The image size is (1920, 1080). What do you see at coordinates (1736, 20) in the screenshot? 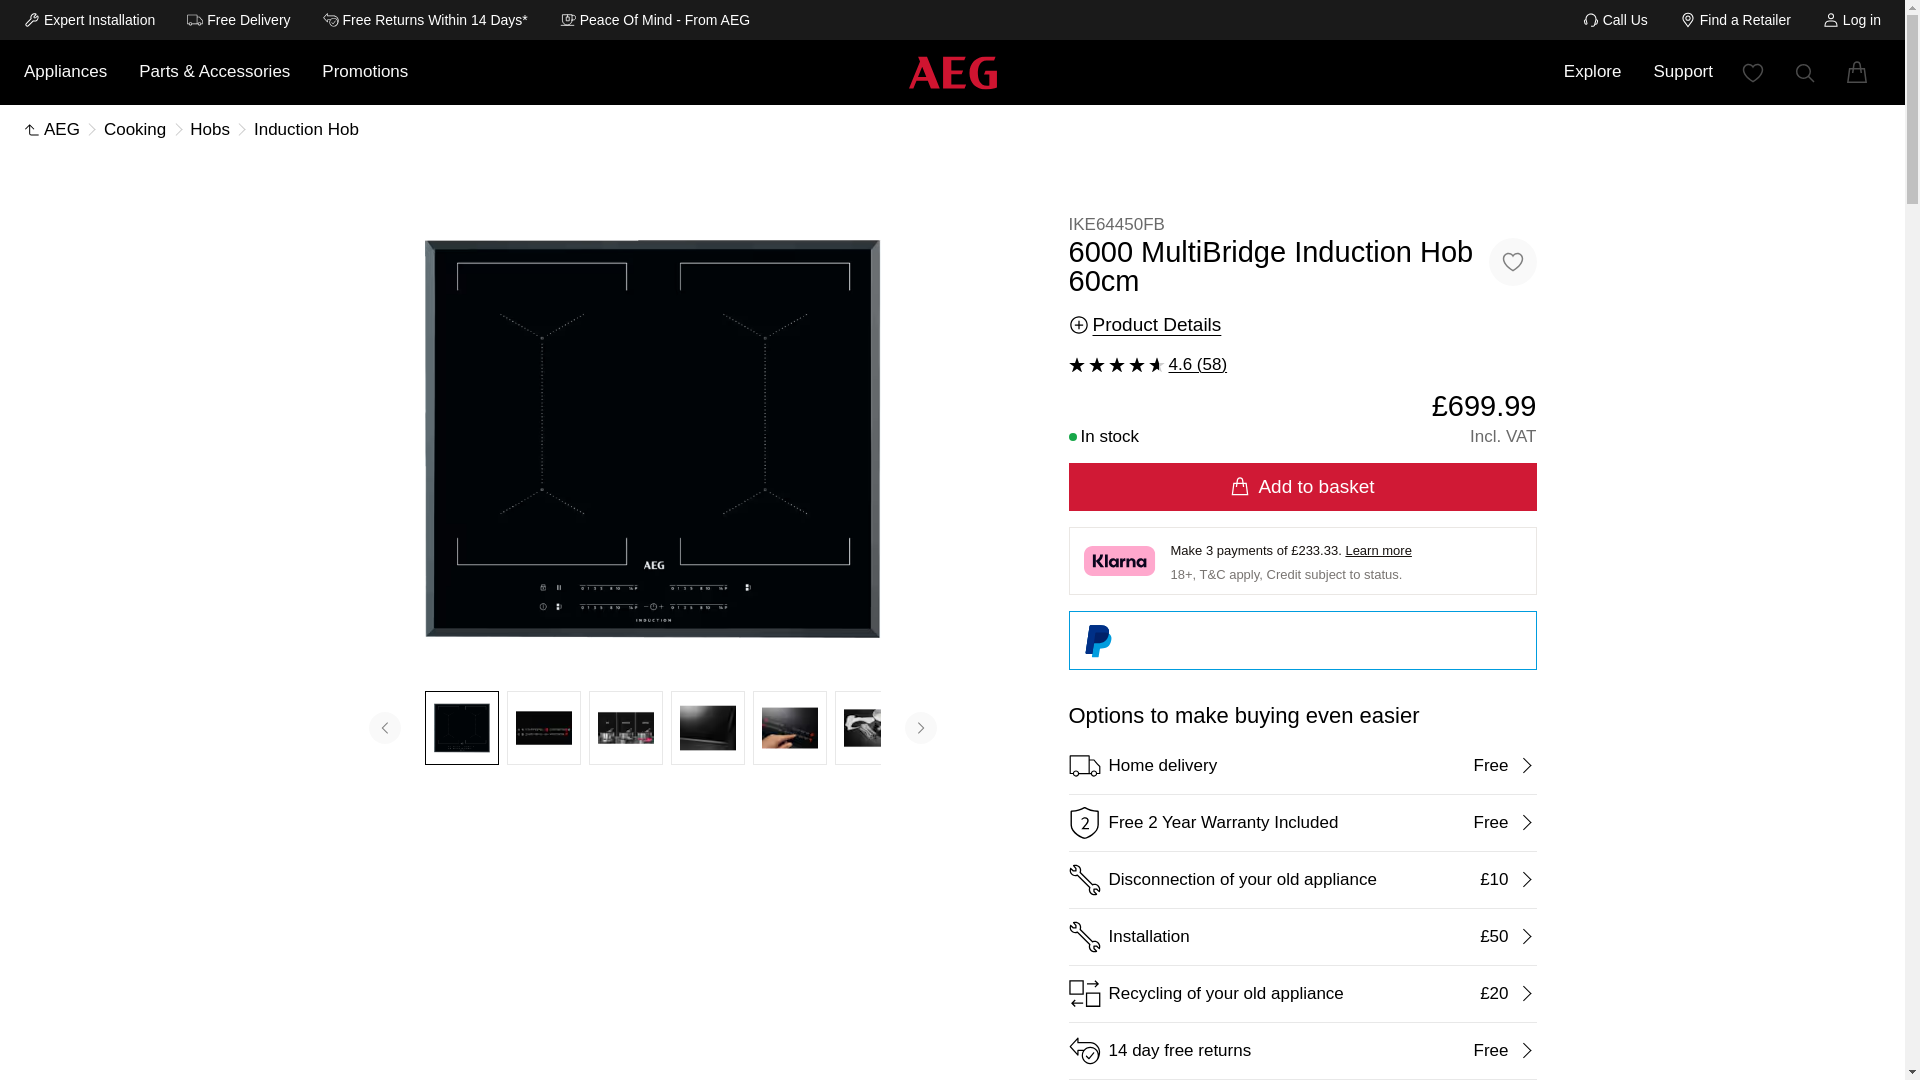
I see `Find a Retailer` at bounding box center [1736, 20].